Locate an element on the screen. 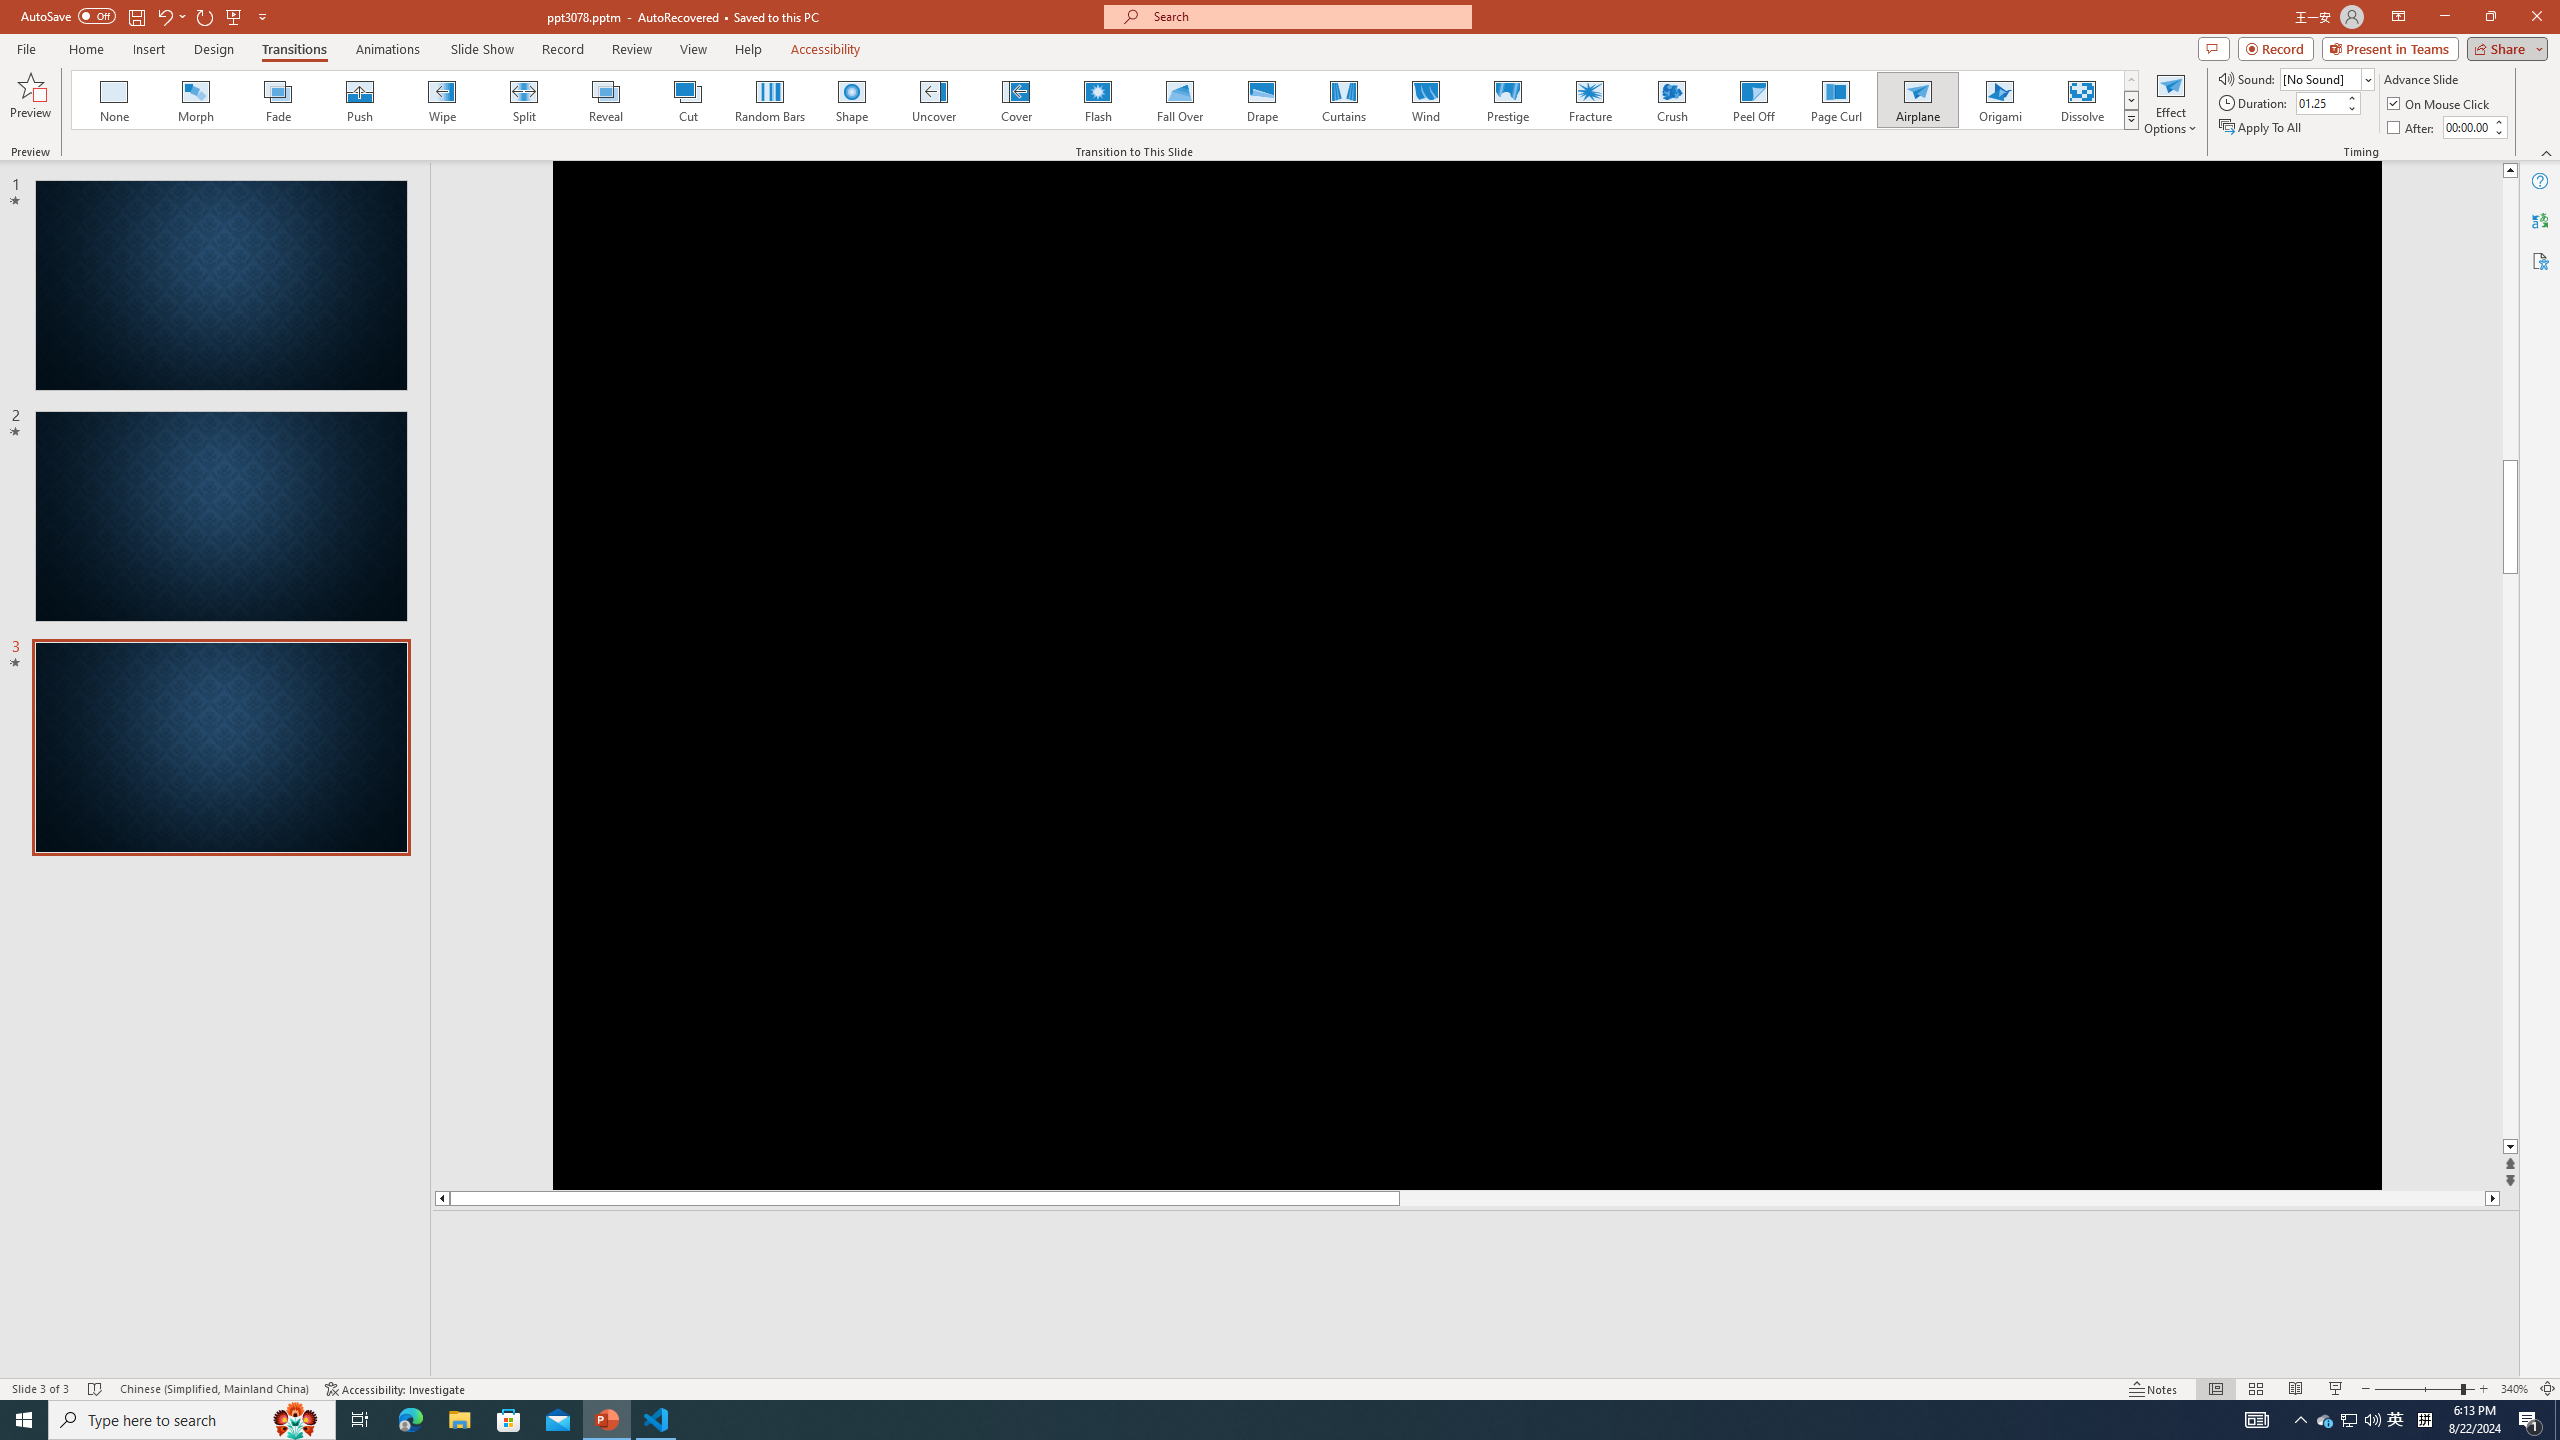 Image resolution: width=2560 pixels, height=1440 pixels. Flash is located at coordinates (1098, 100).